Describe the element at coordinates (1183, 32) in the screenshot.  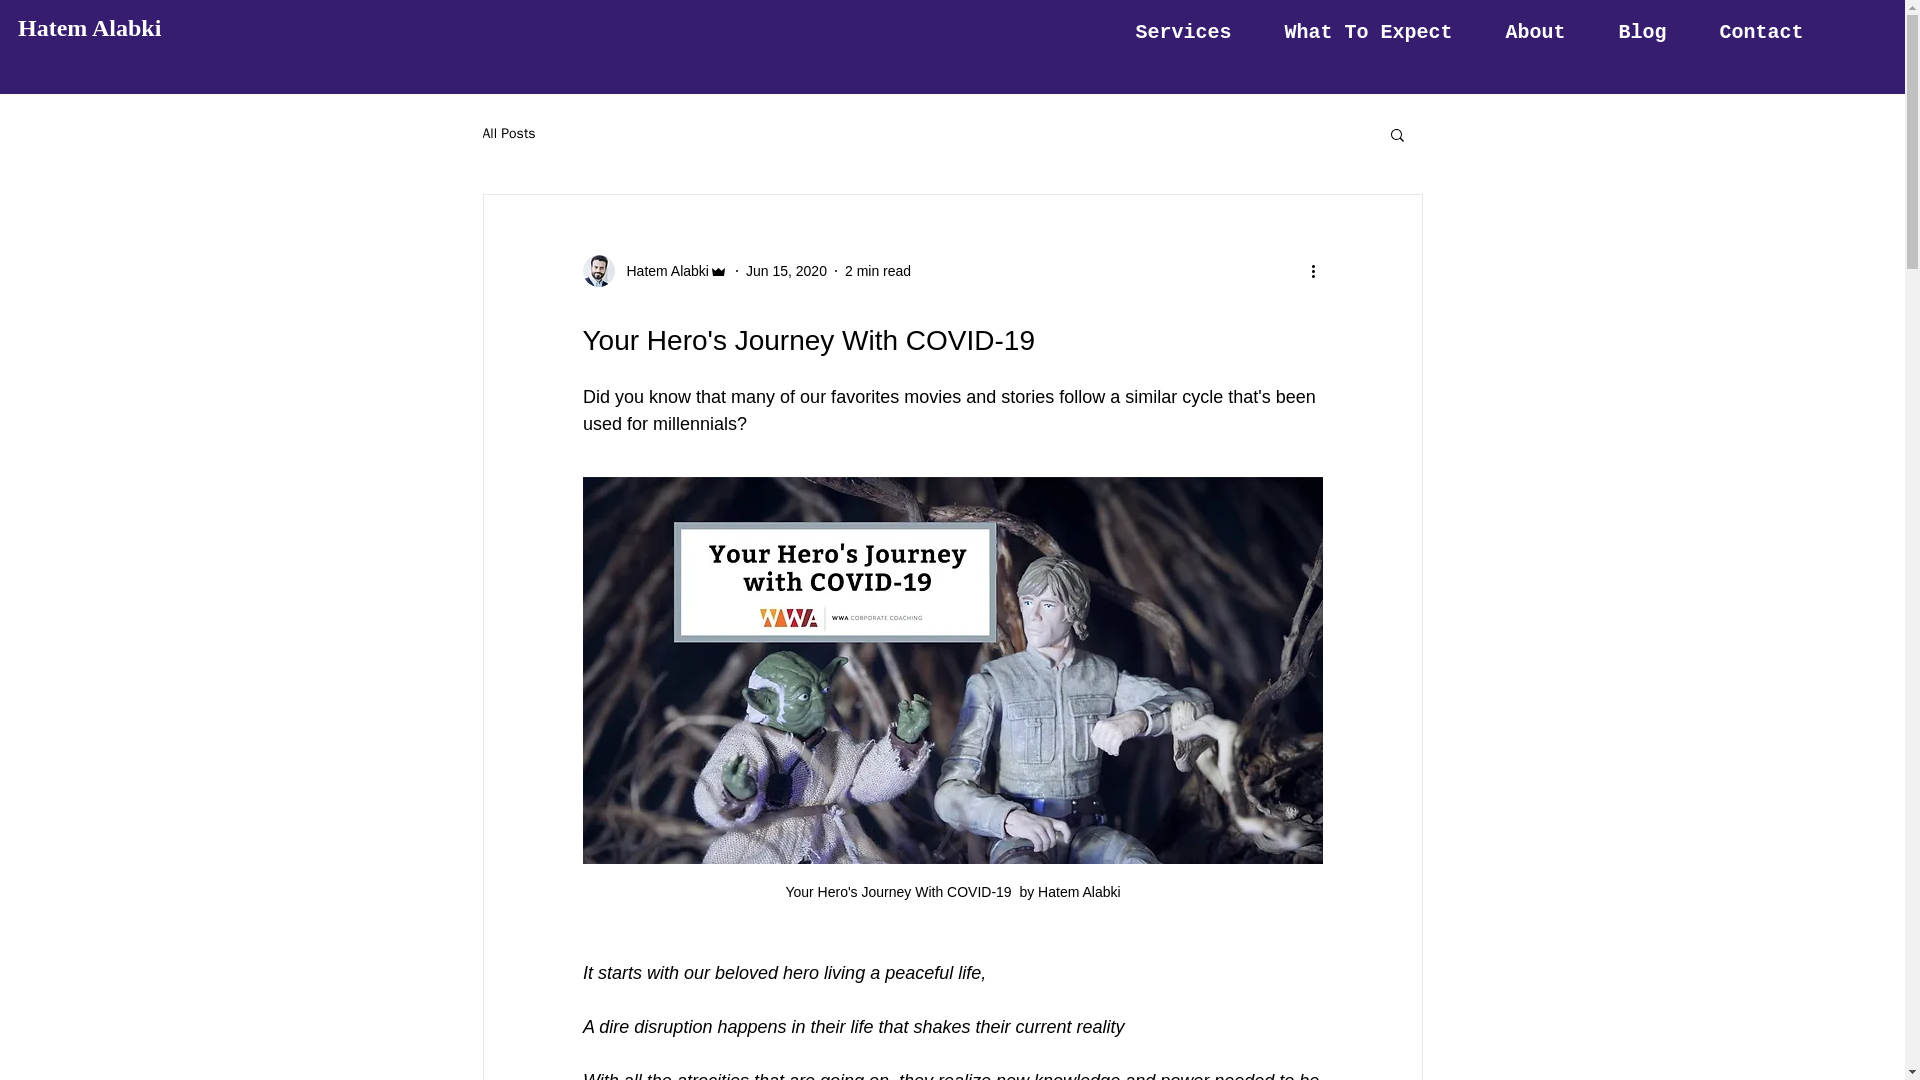
I see `Services` at that location.